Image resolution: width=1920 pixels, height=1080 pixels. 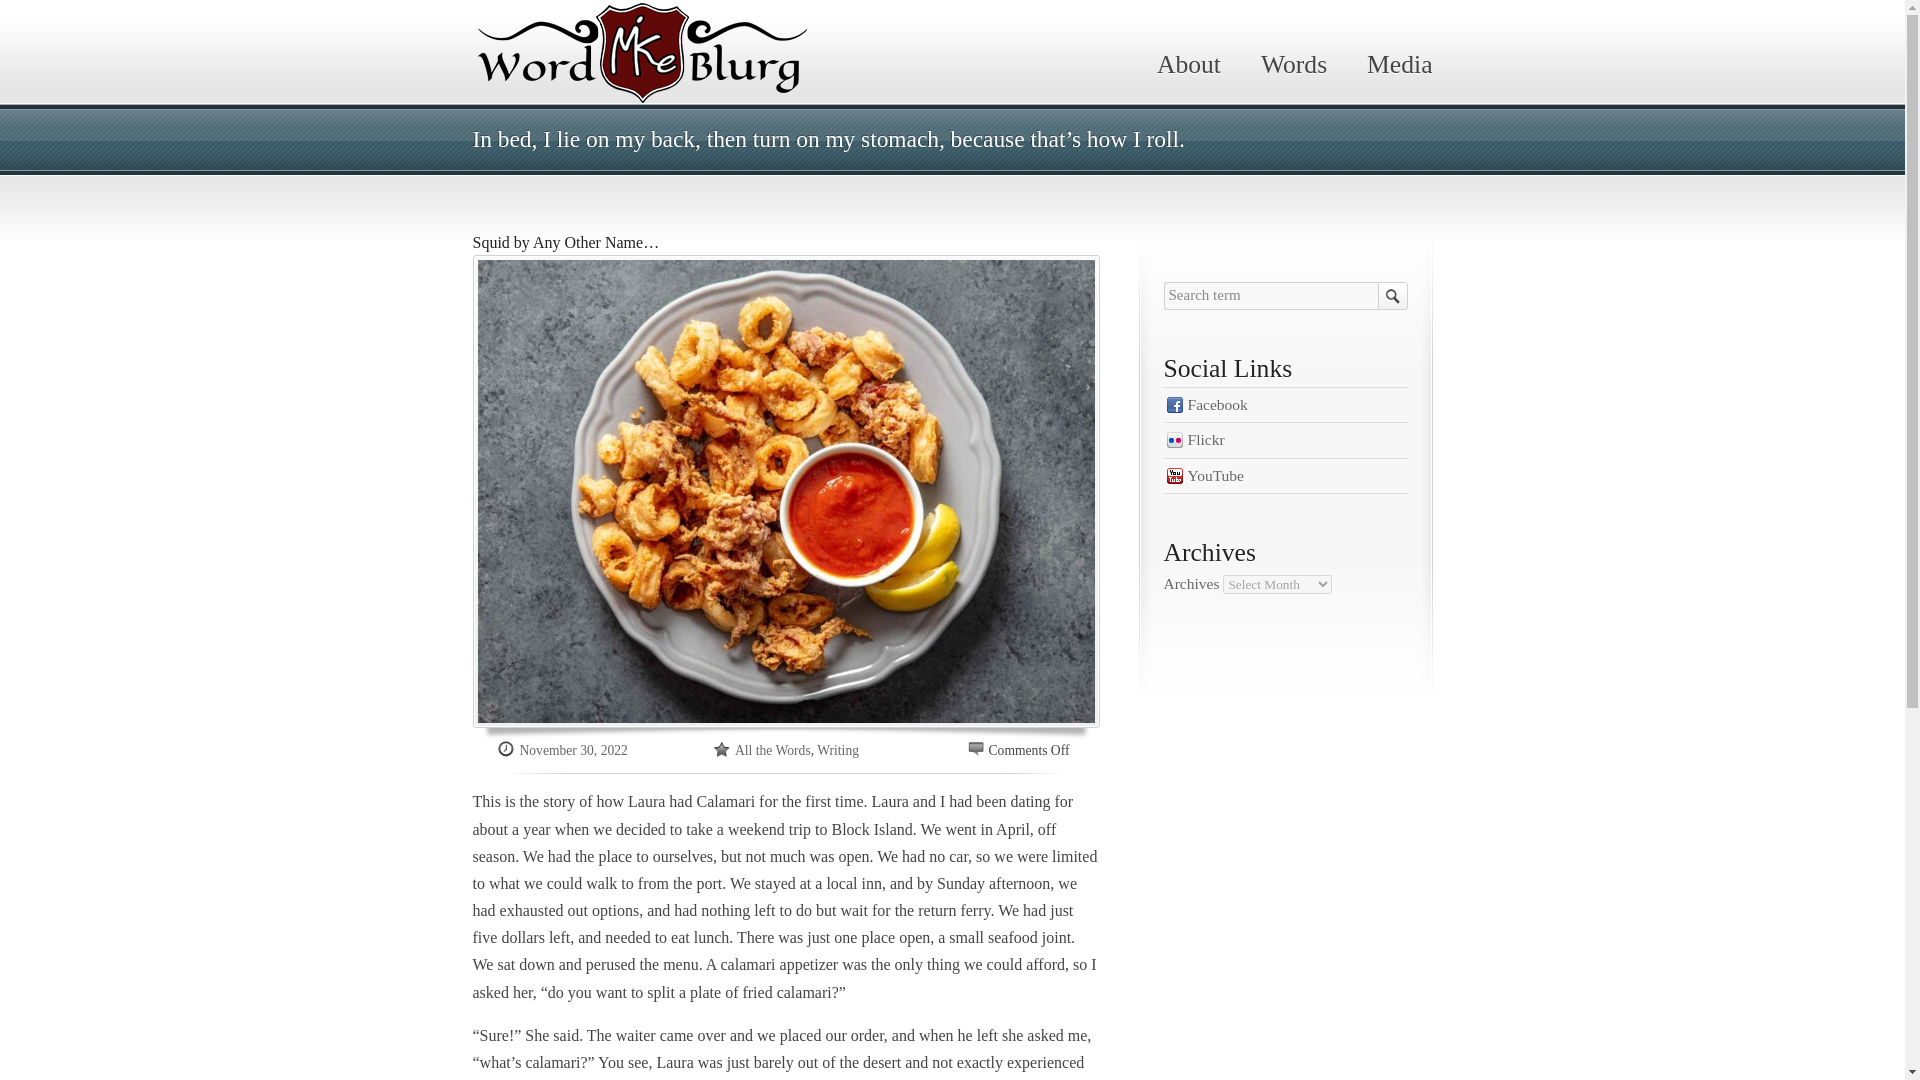 What do you see at coordinates (574, 750) in the screenshot?
I see `November 30, 2022` at bounding box center [574, 750].